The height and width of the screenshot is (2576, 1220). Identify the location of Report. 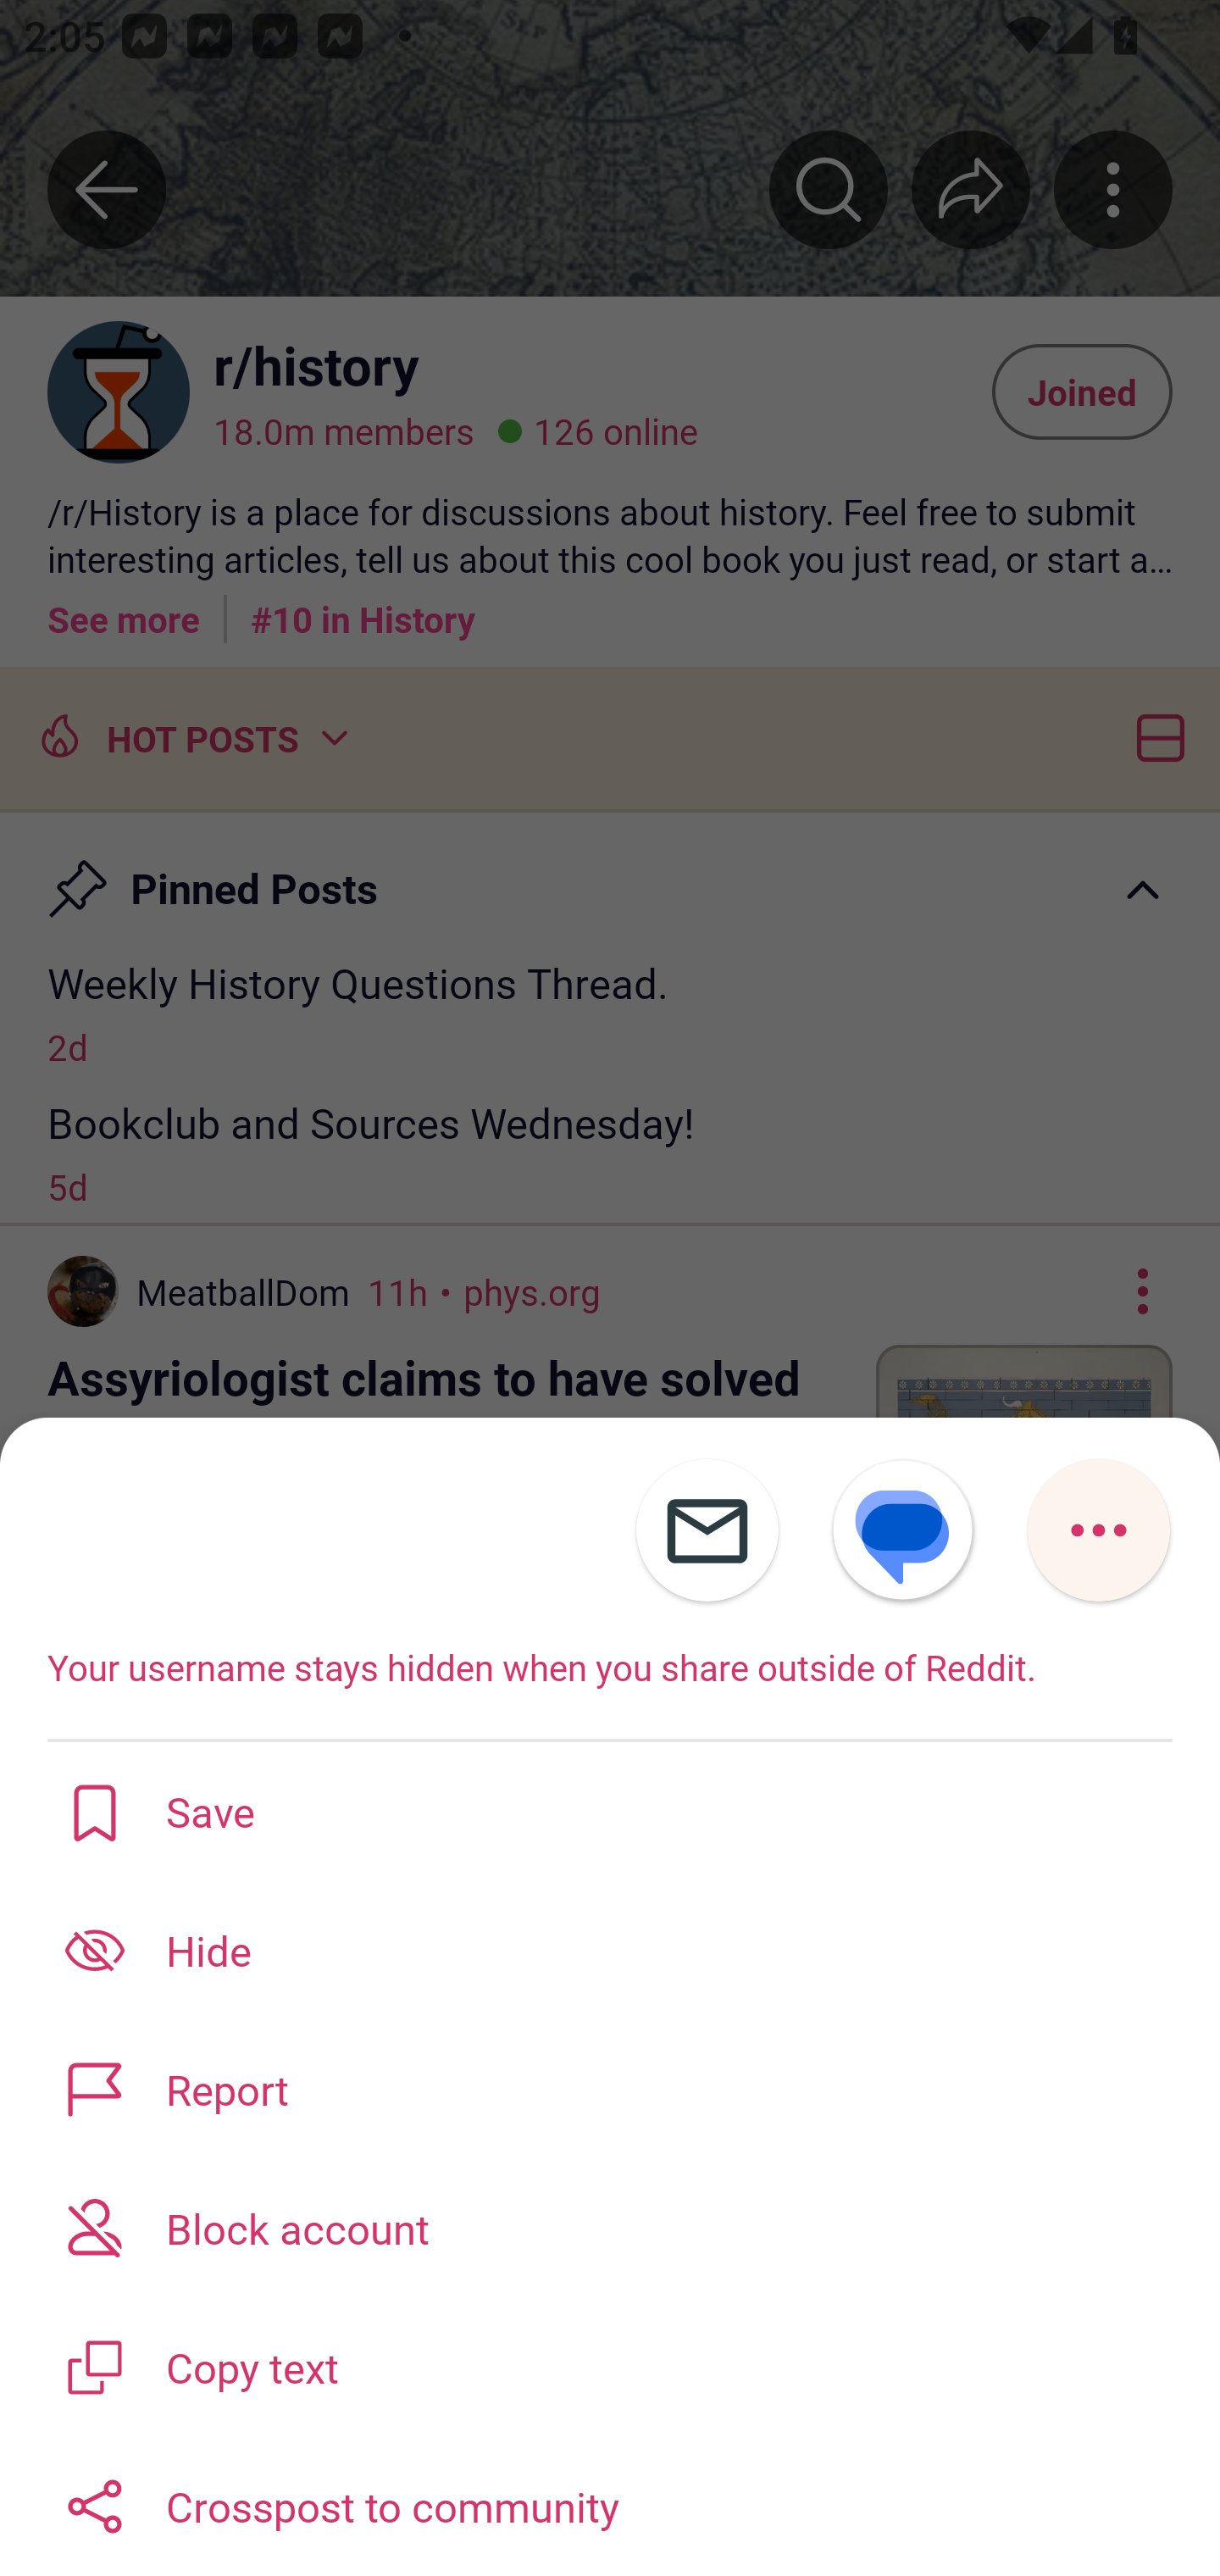
(610, 2089).